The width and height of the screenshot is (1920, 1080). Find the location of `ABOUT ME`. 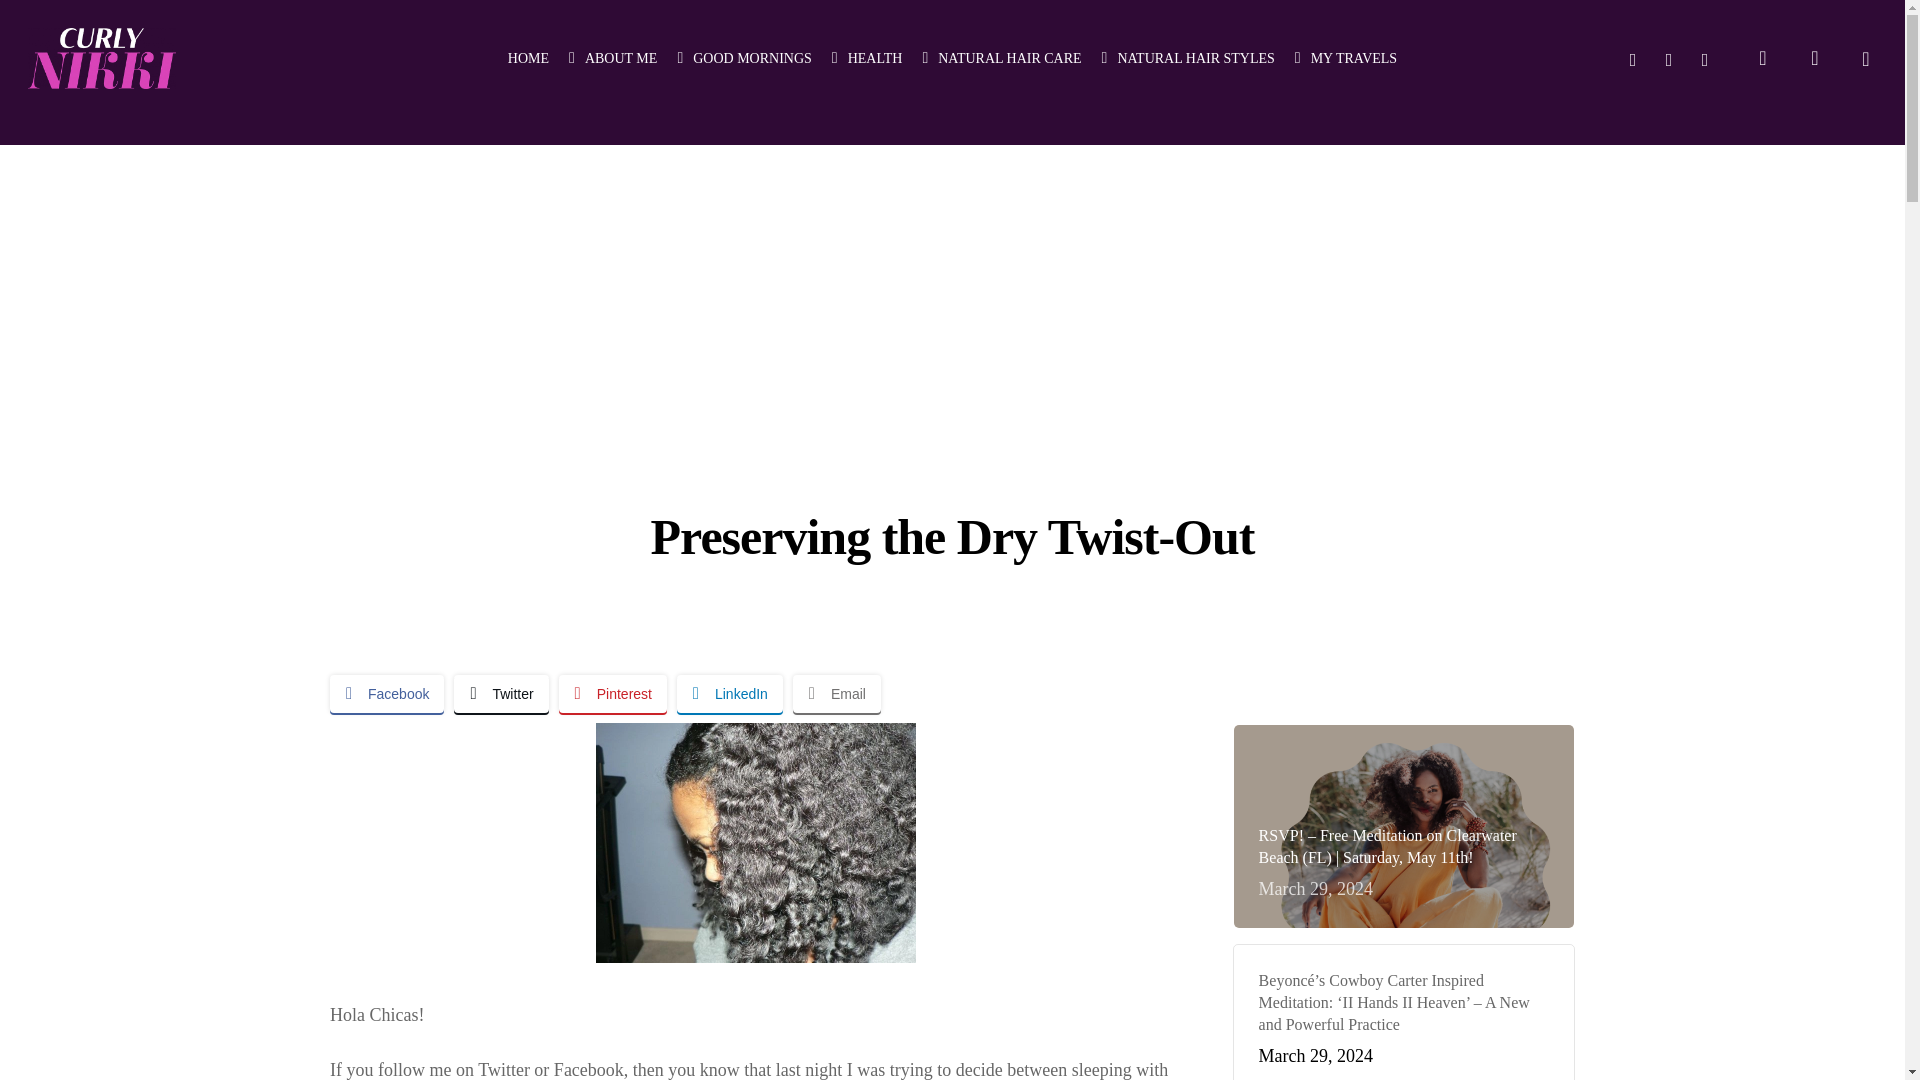

ABOUT ME is located at coordinates (612, 58).